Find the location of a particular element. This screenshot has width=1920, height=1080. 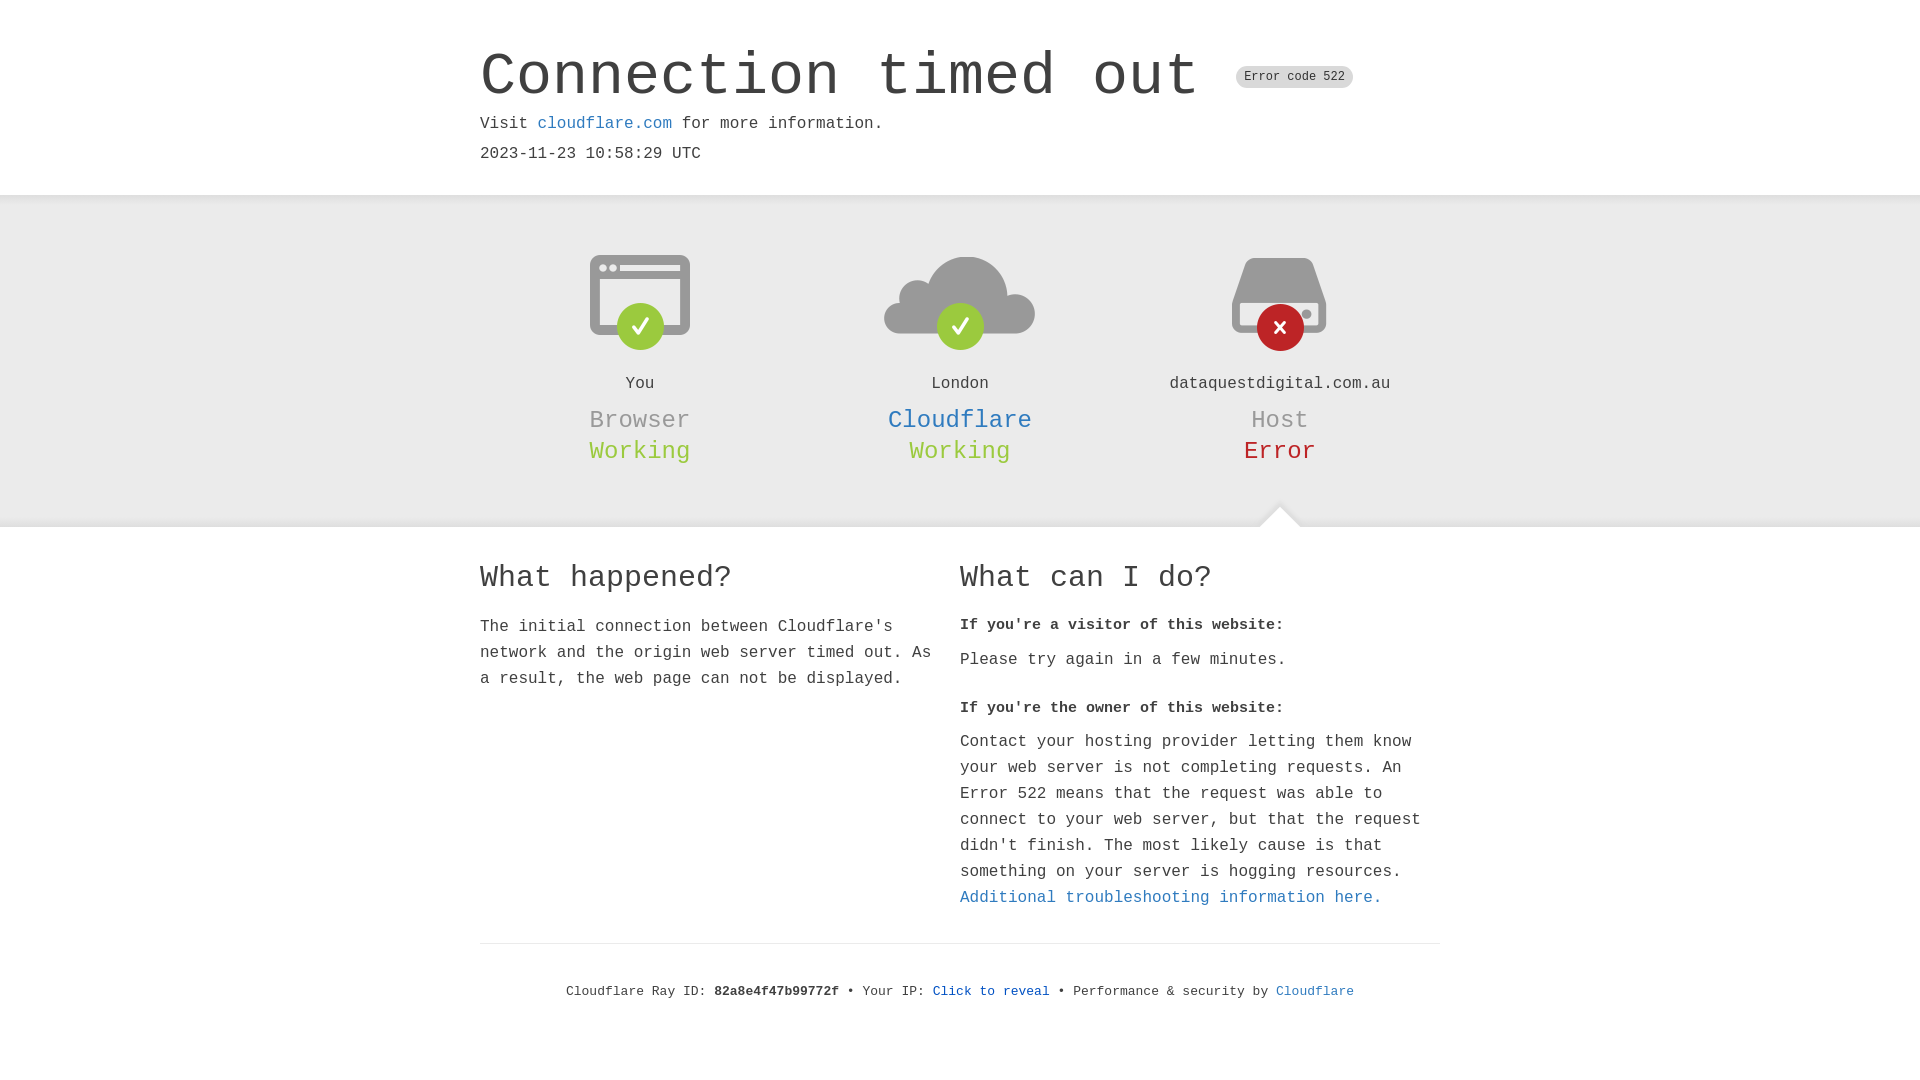

Cloudflare is located at coordinates (960, 420).